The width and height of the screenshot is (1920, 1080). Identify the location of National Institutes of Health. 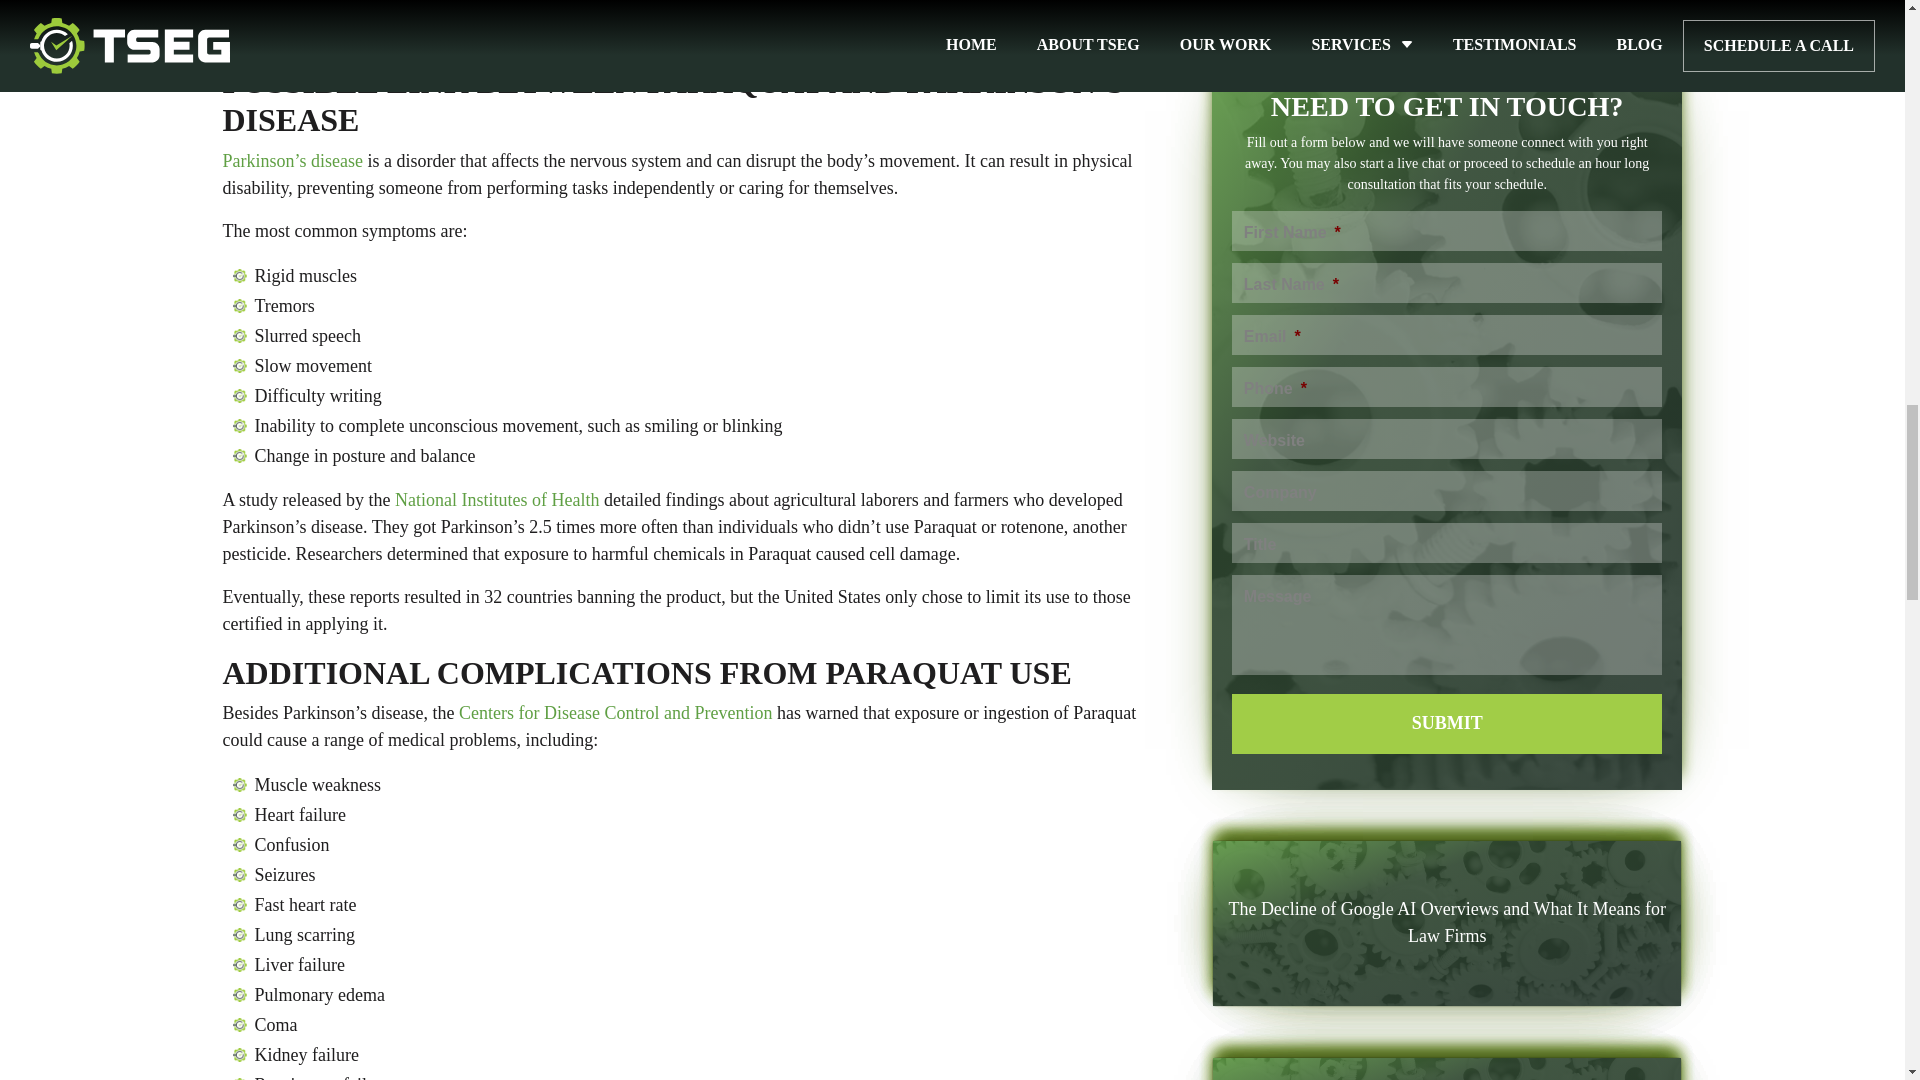
(497, 500).